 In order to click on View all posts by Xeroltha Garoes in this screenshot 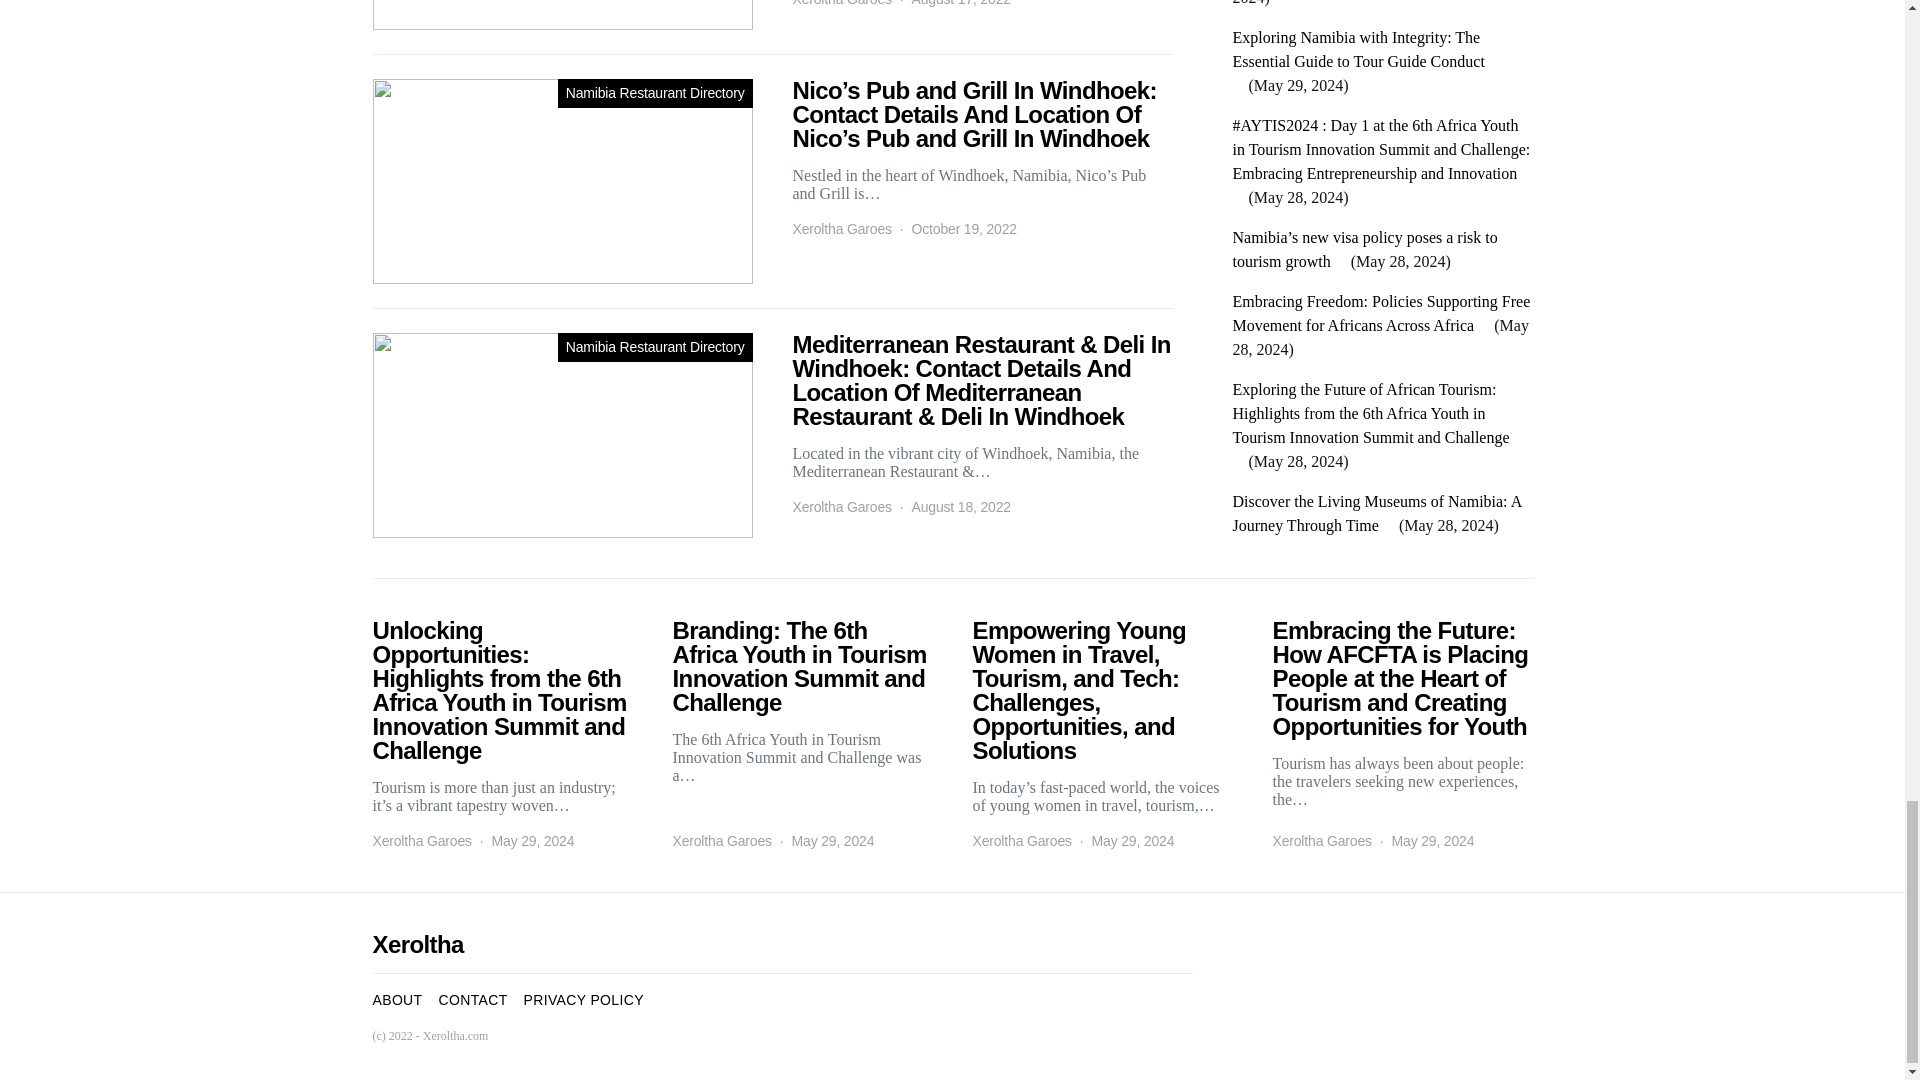, I will do `click(722, 841)`.